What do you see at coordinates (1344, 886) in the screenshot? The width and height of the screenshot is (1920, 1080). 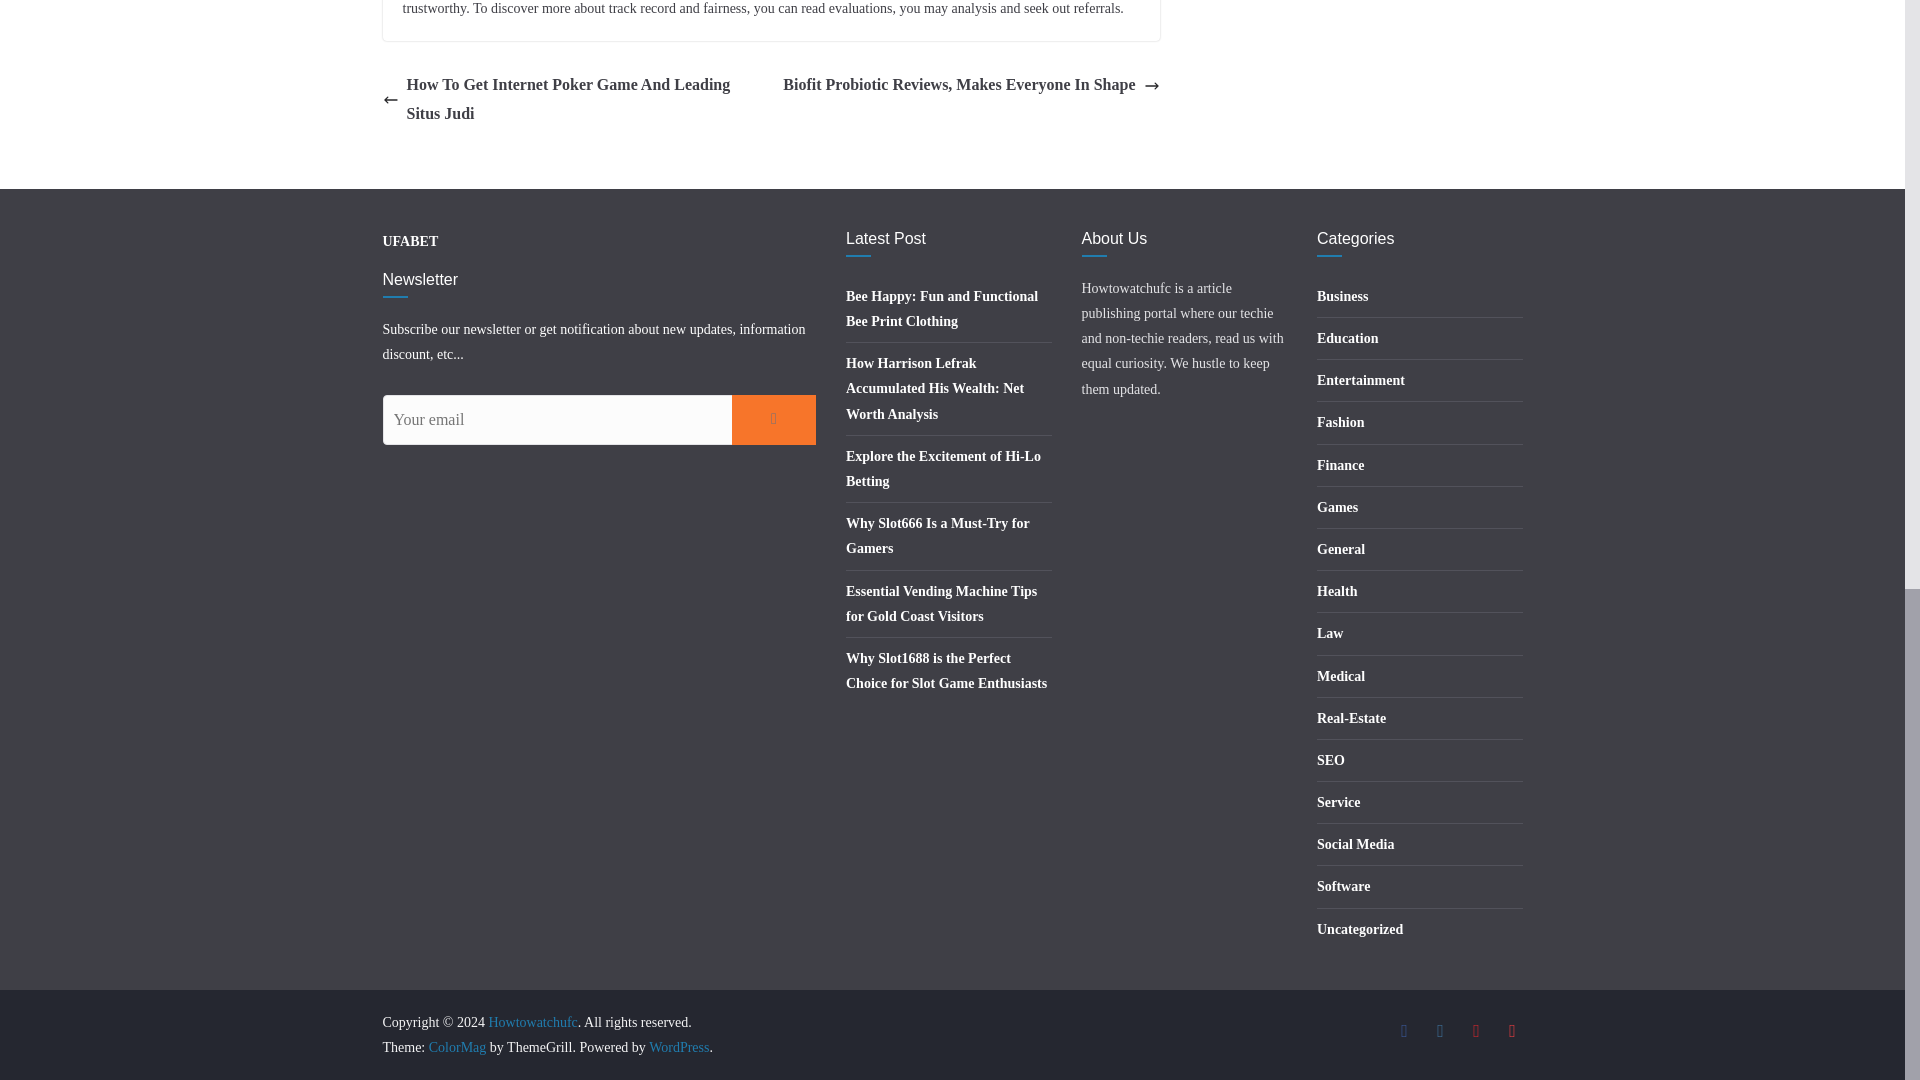 I see `Software` at bounding box center [1344, 886].